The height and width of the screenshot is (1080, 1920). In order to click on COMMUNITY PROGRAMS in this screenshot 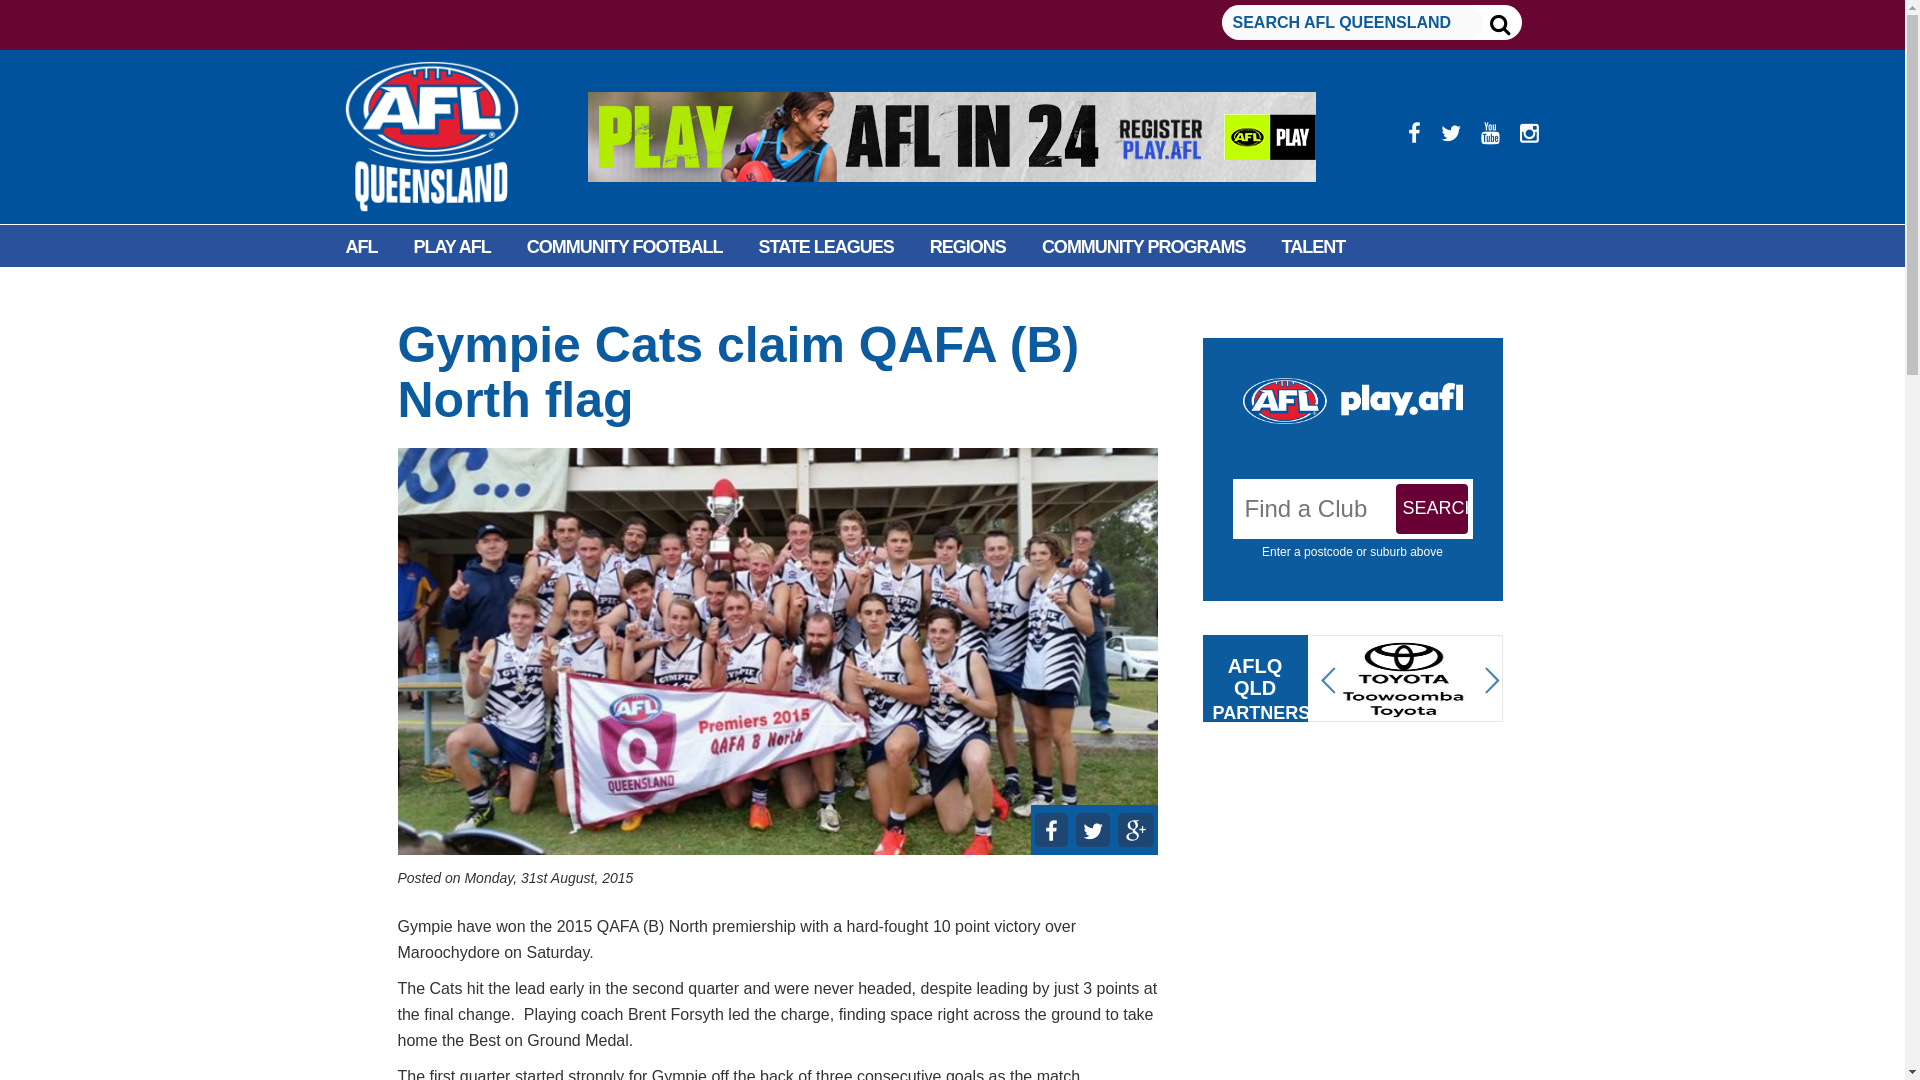, I will do `click(1143, 247)`.